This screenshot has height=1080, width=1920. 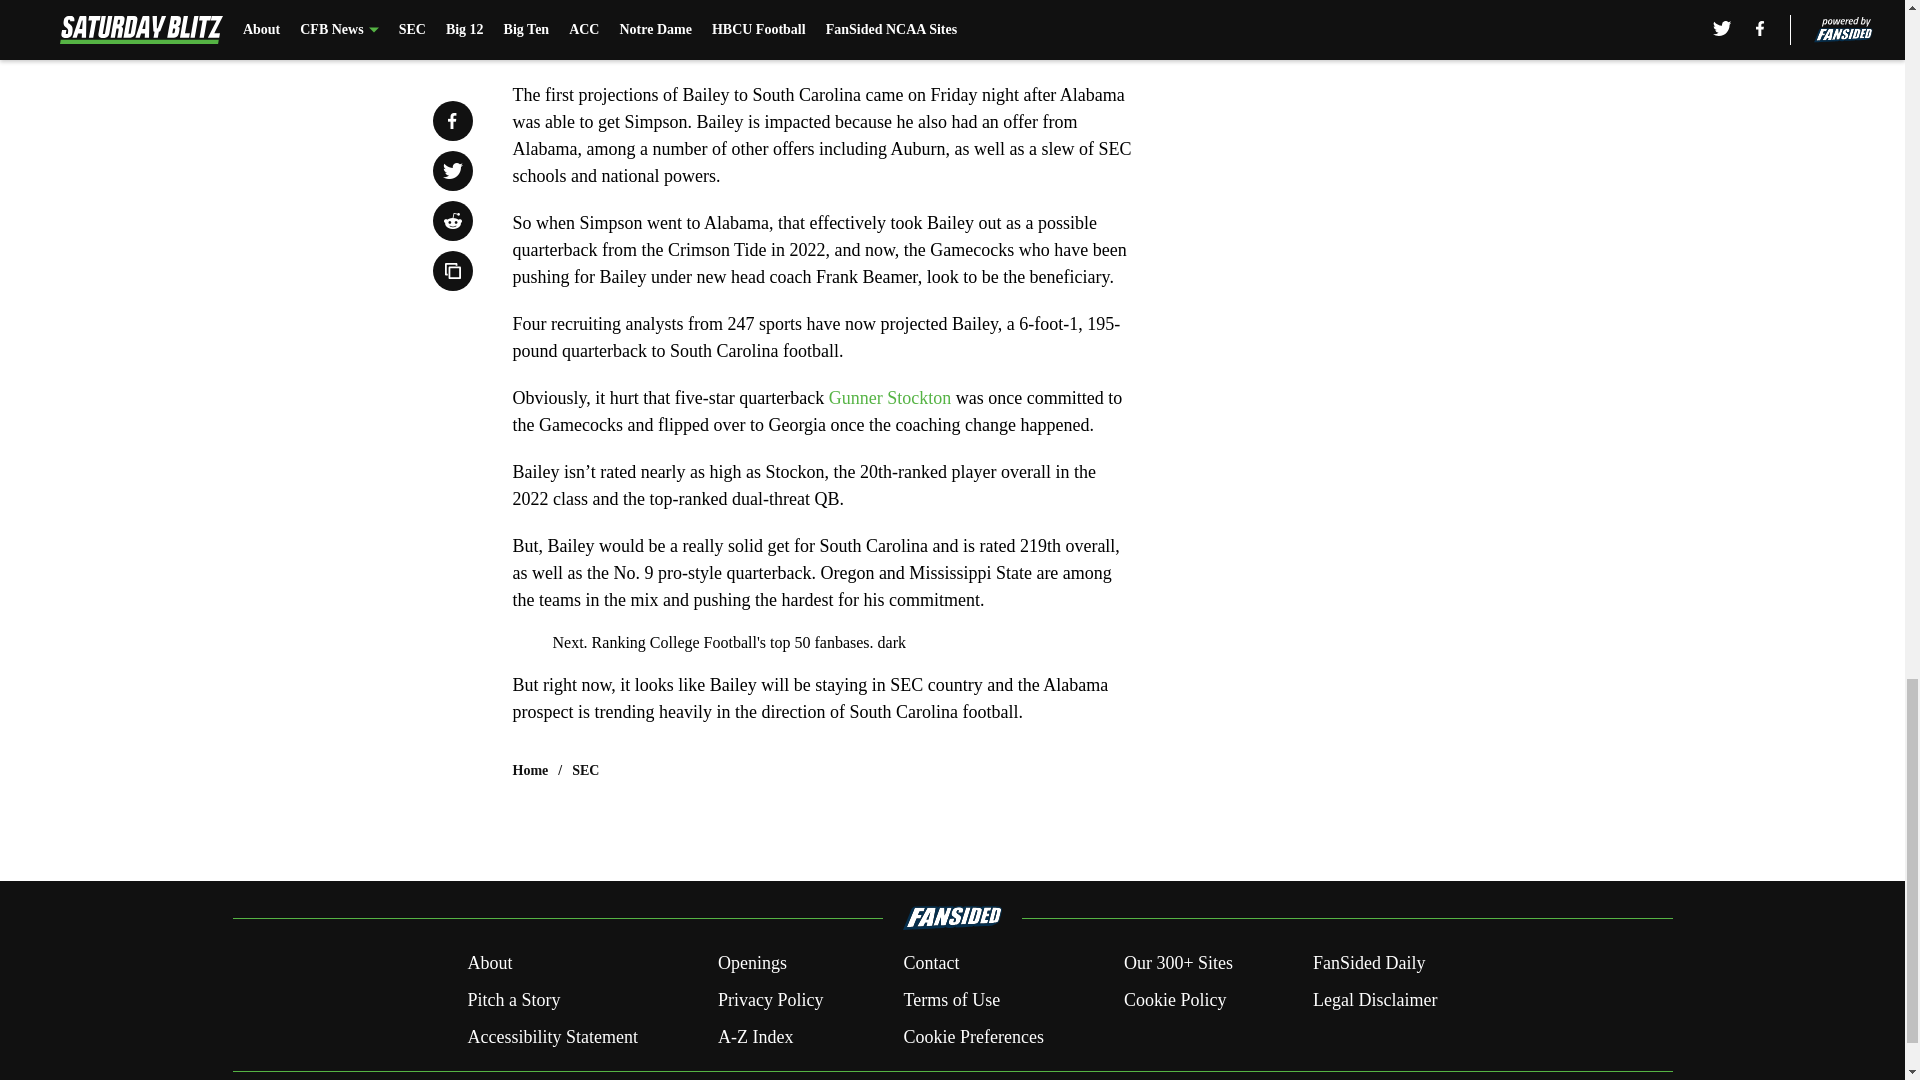 I want to click on FanSided Daily, so click(x=1370, y=964).